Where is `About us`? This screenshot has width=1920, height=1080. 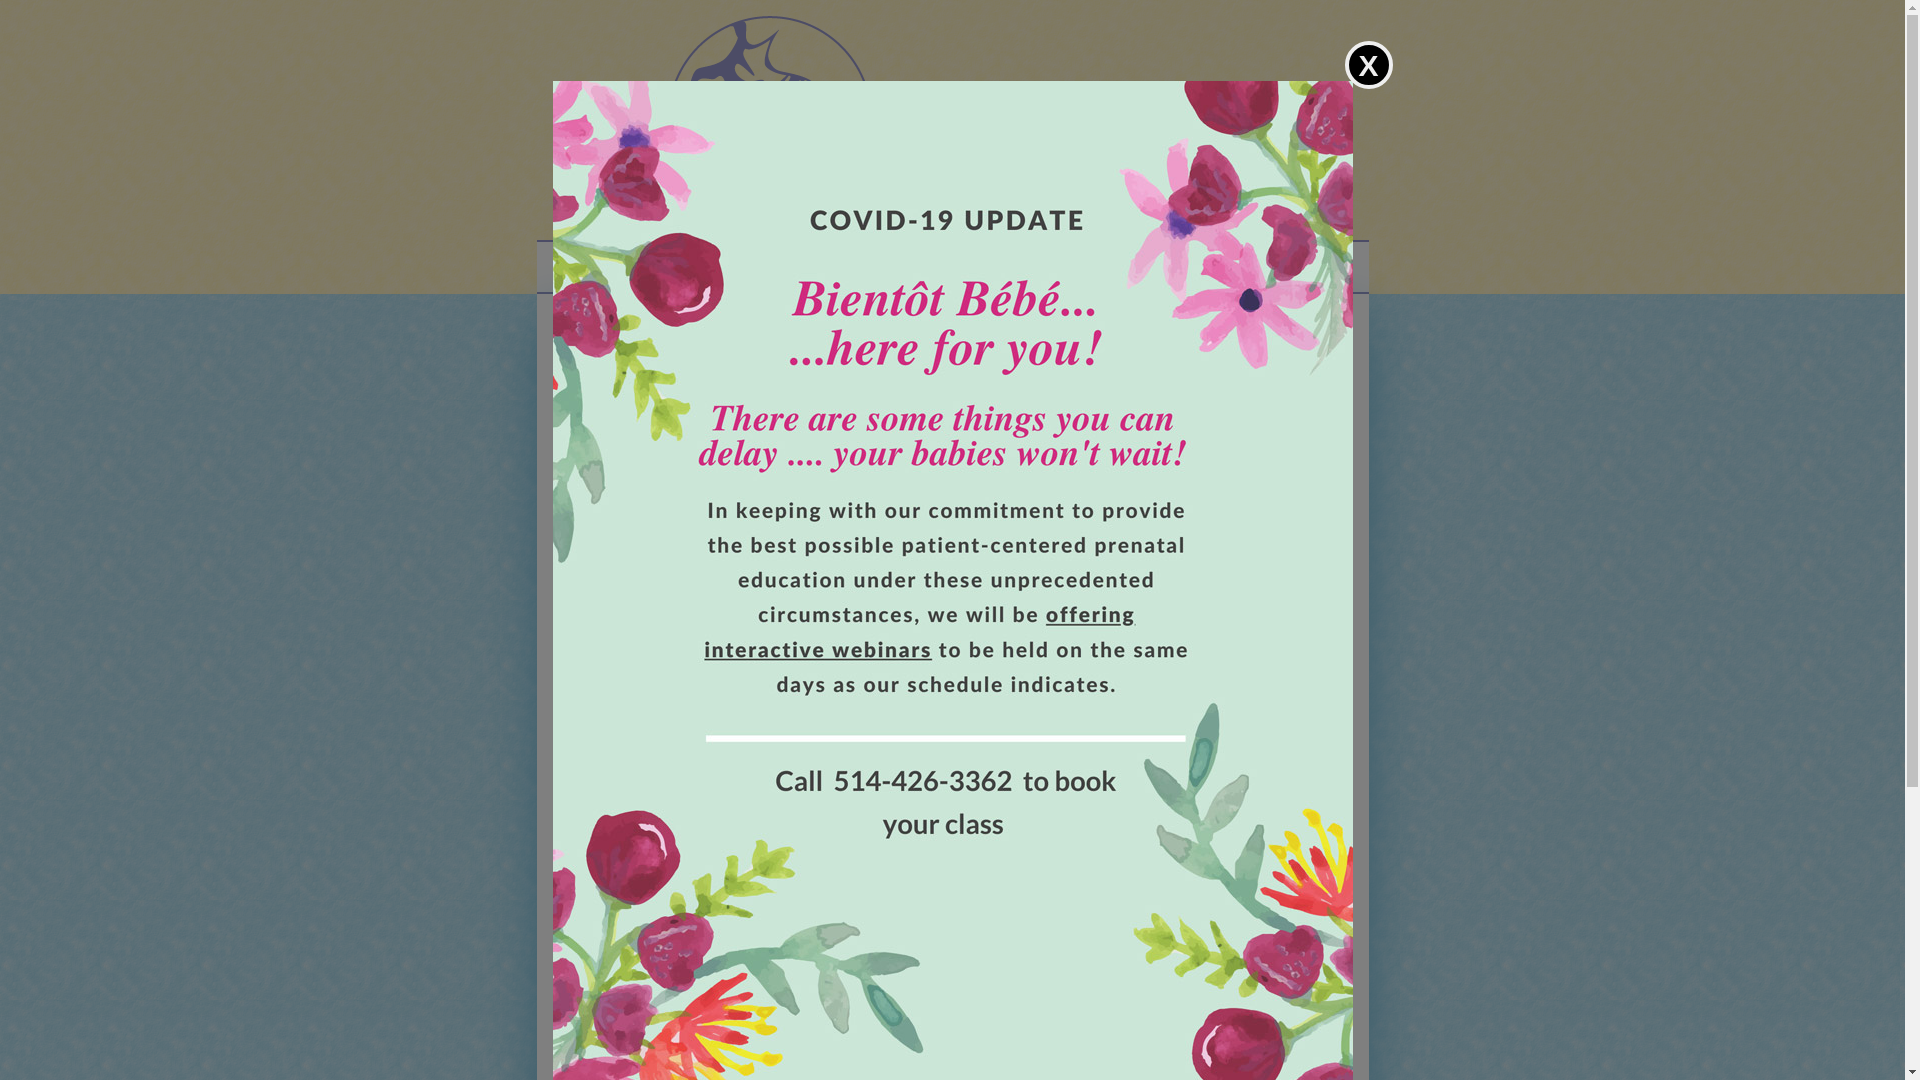 About us is located at coordinates (740, 269).